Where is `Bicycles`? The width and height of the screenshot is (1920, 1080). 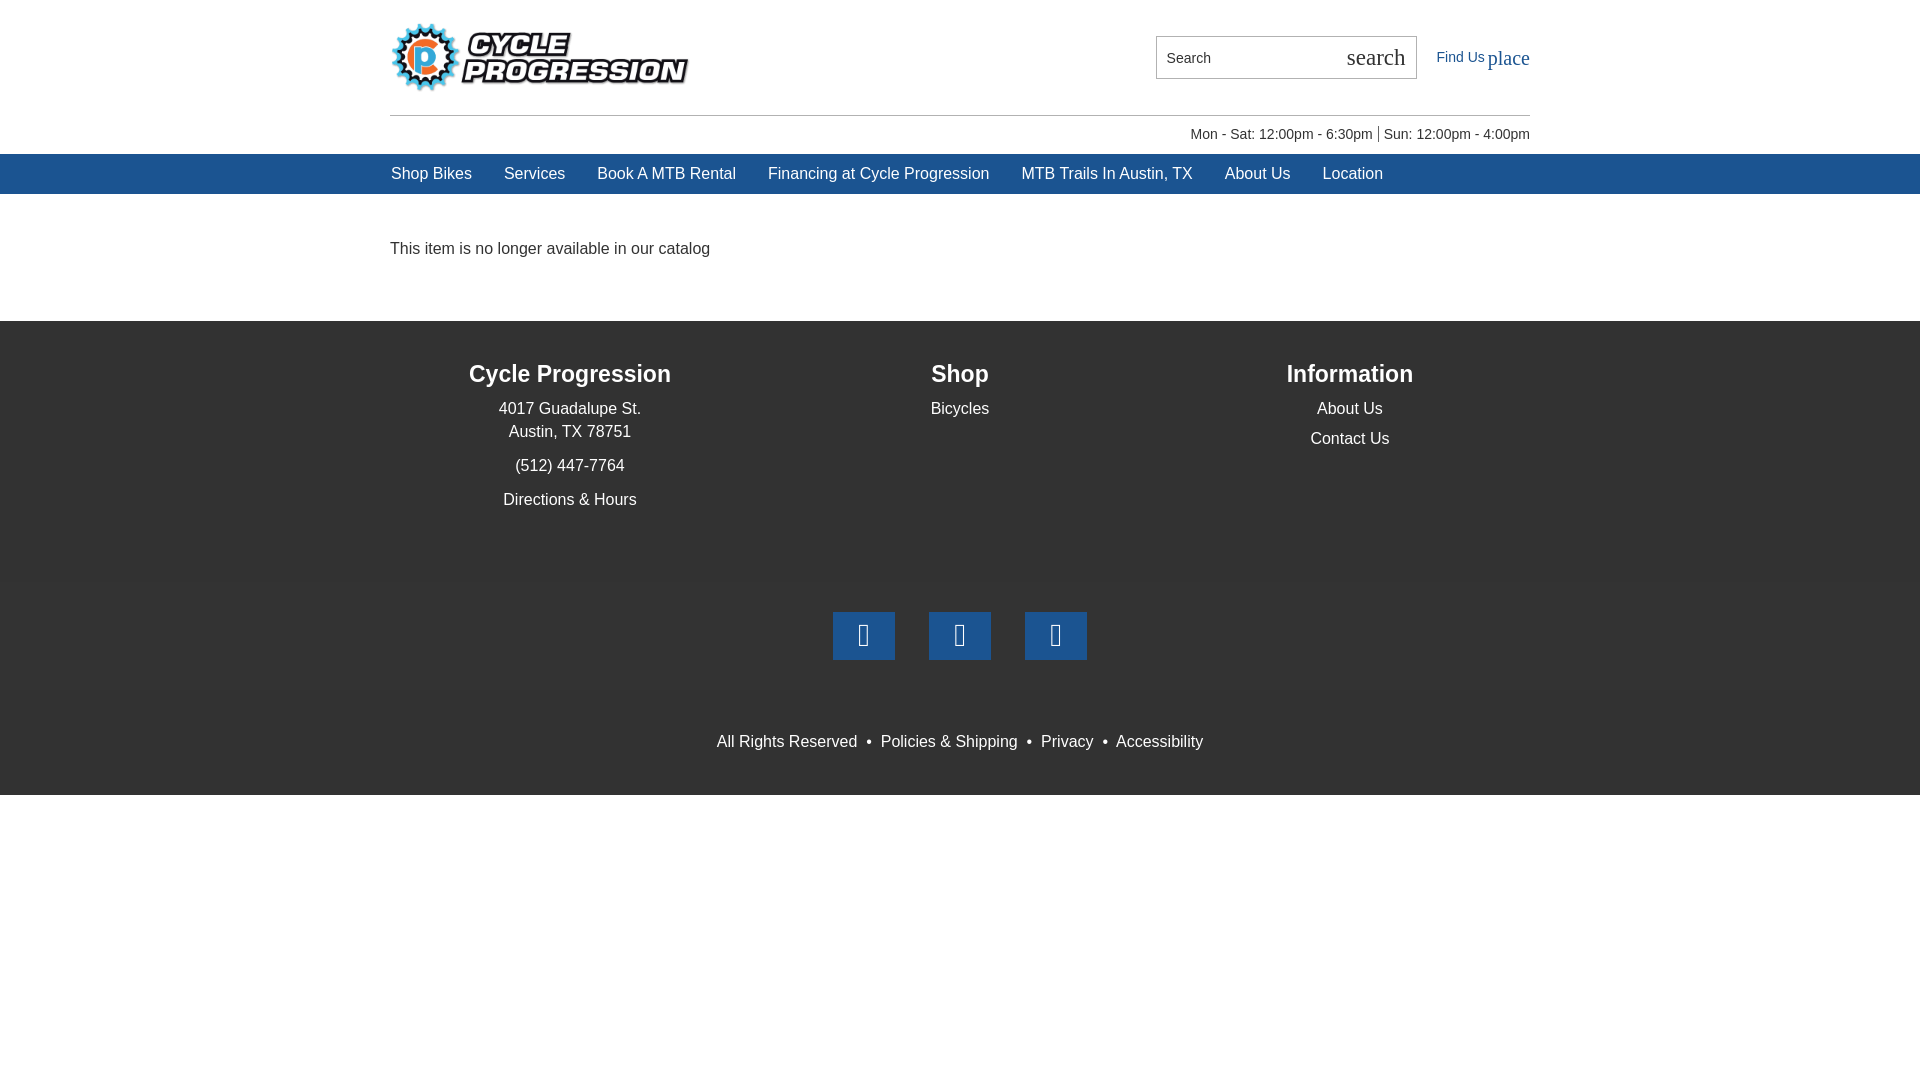
Bicycles is located at coordinates (960, 408).